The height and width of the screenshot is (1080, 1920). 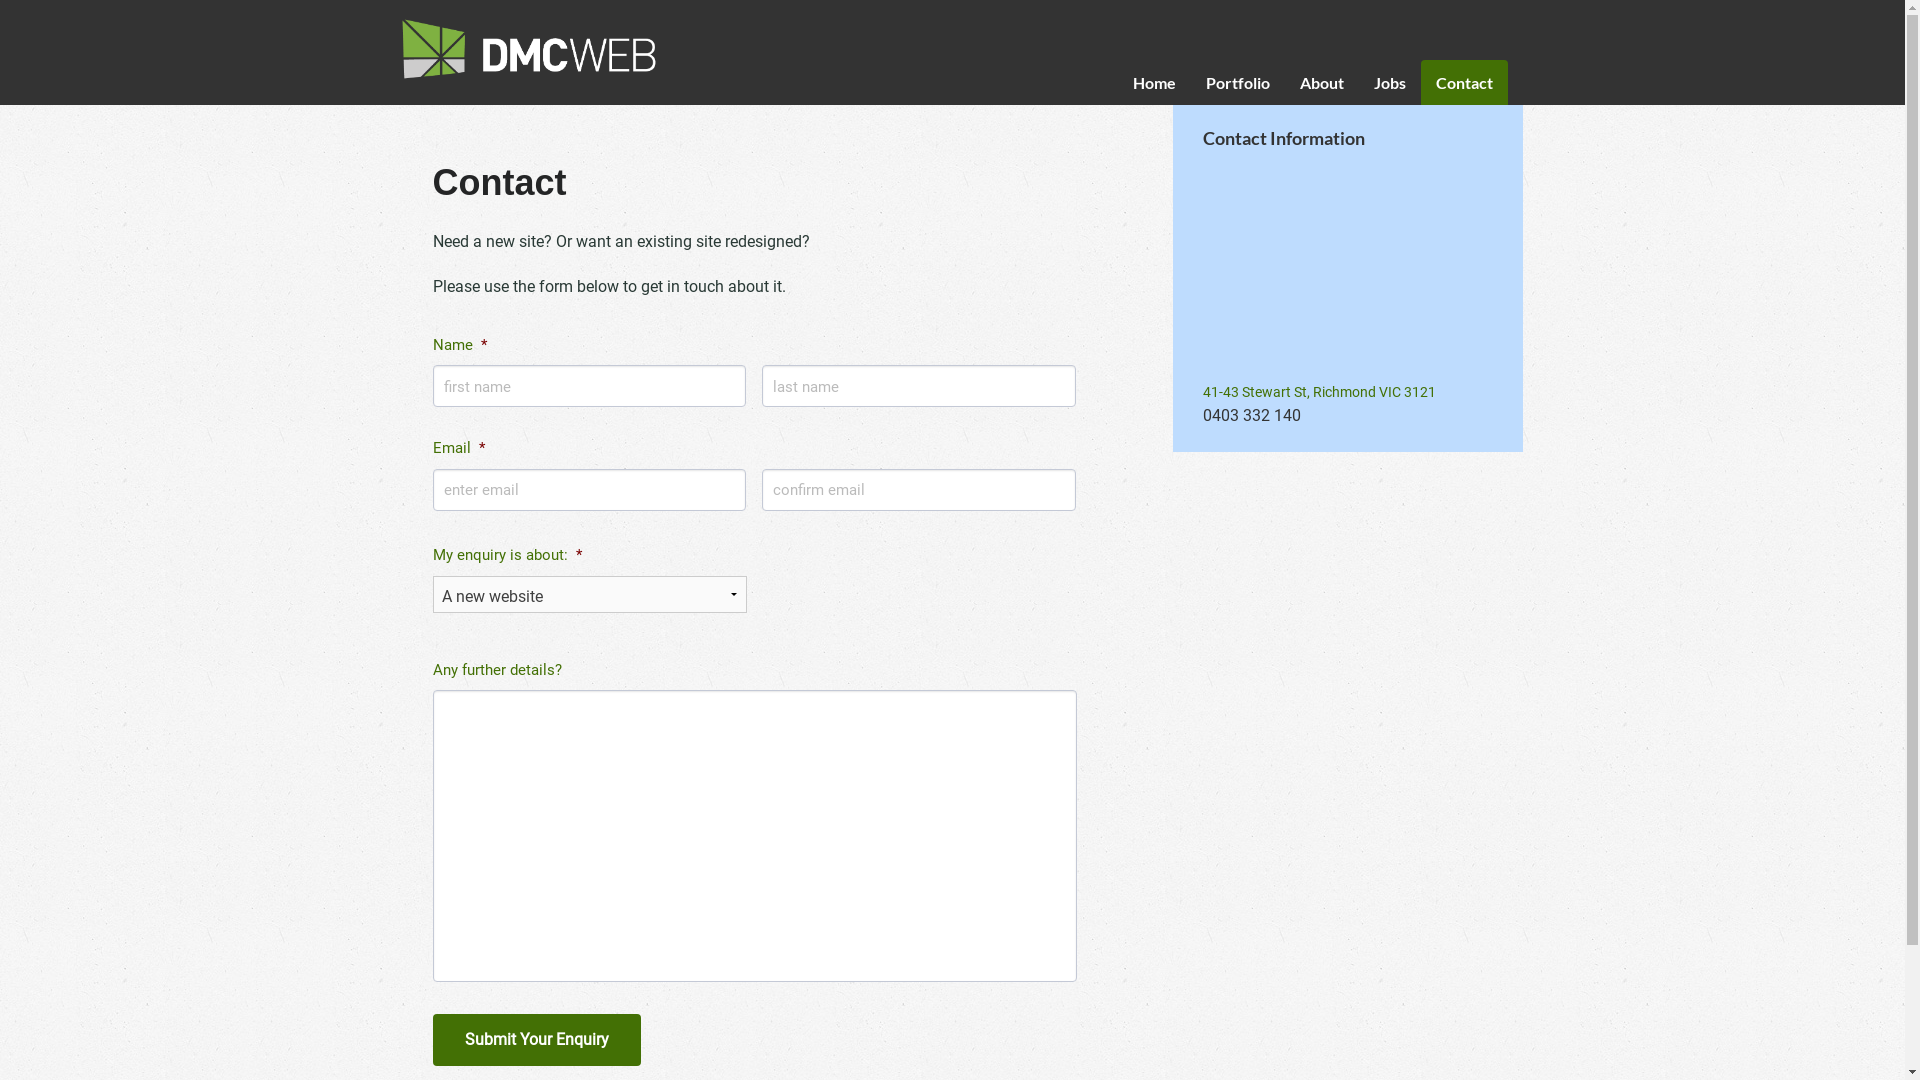 I want to click on DMC Web, so click(x=530, y=49).